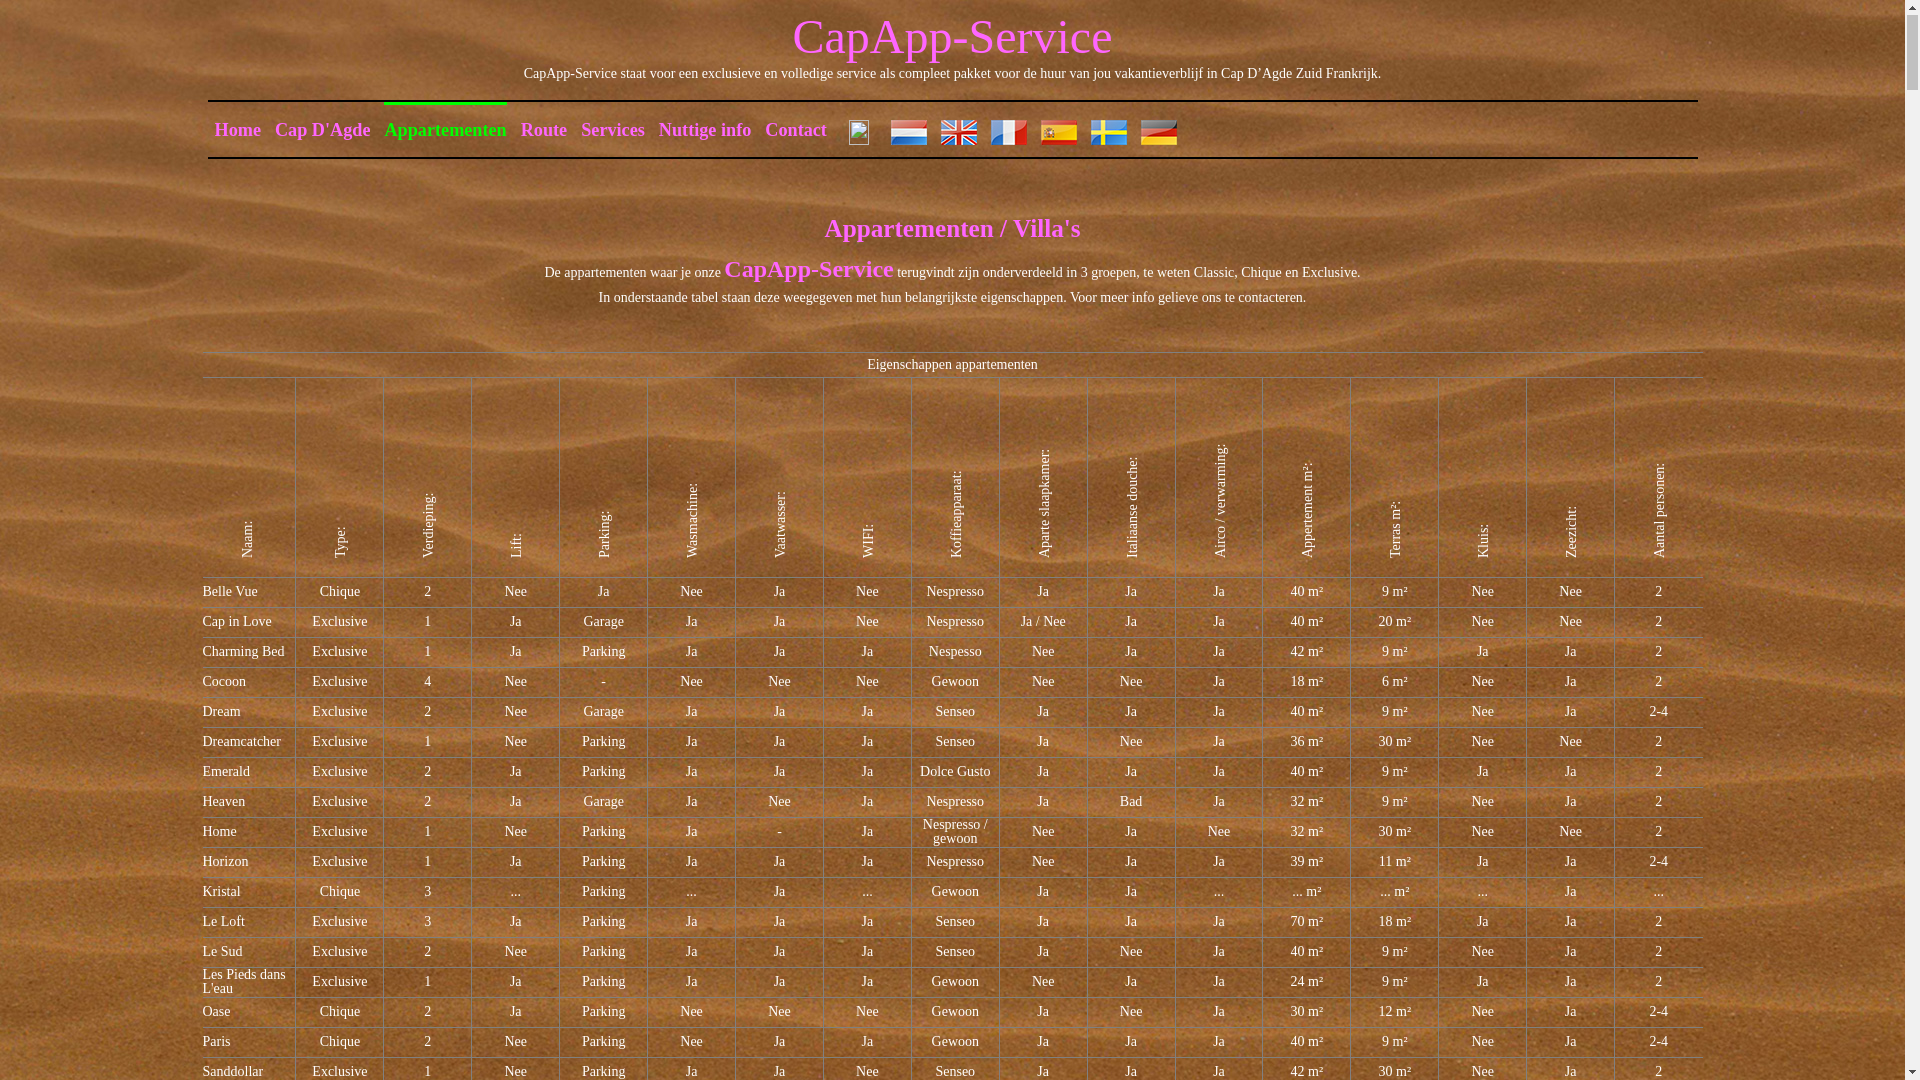  I want to click on Home, so click(219, 832).